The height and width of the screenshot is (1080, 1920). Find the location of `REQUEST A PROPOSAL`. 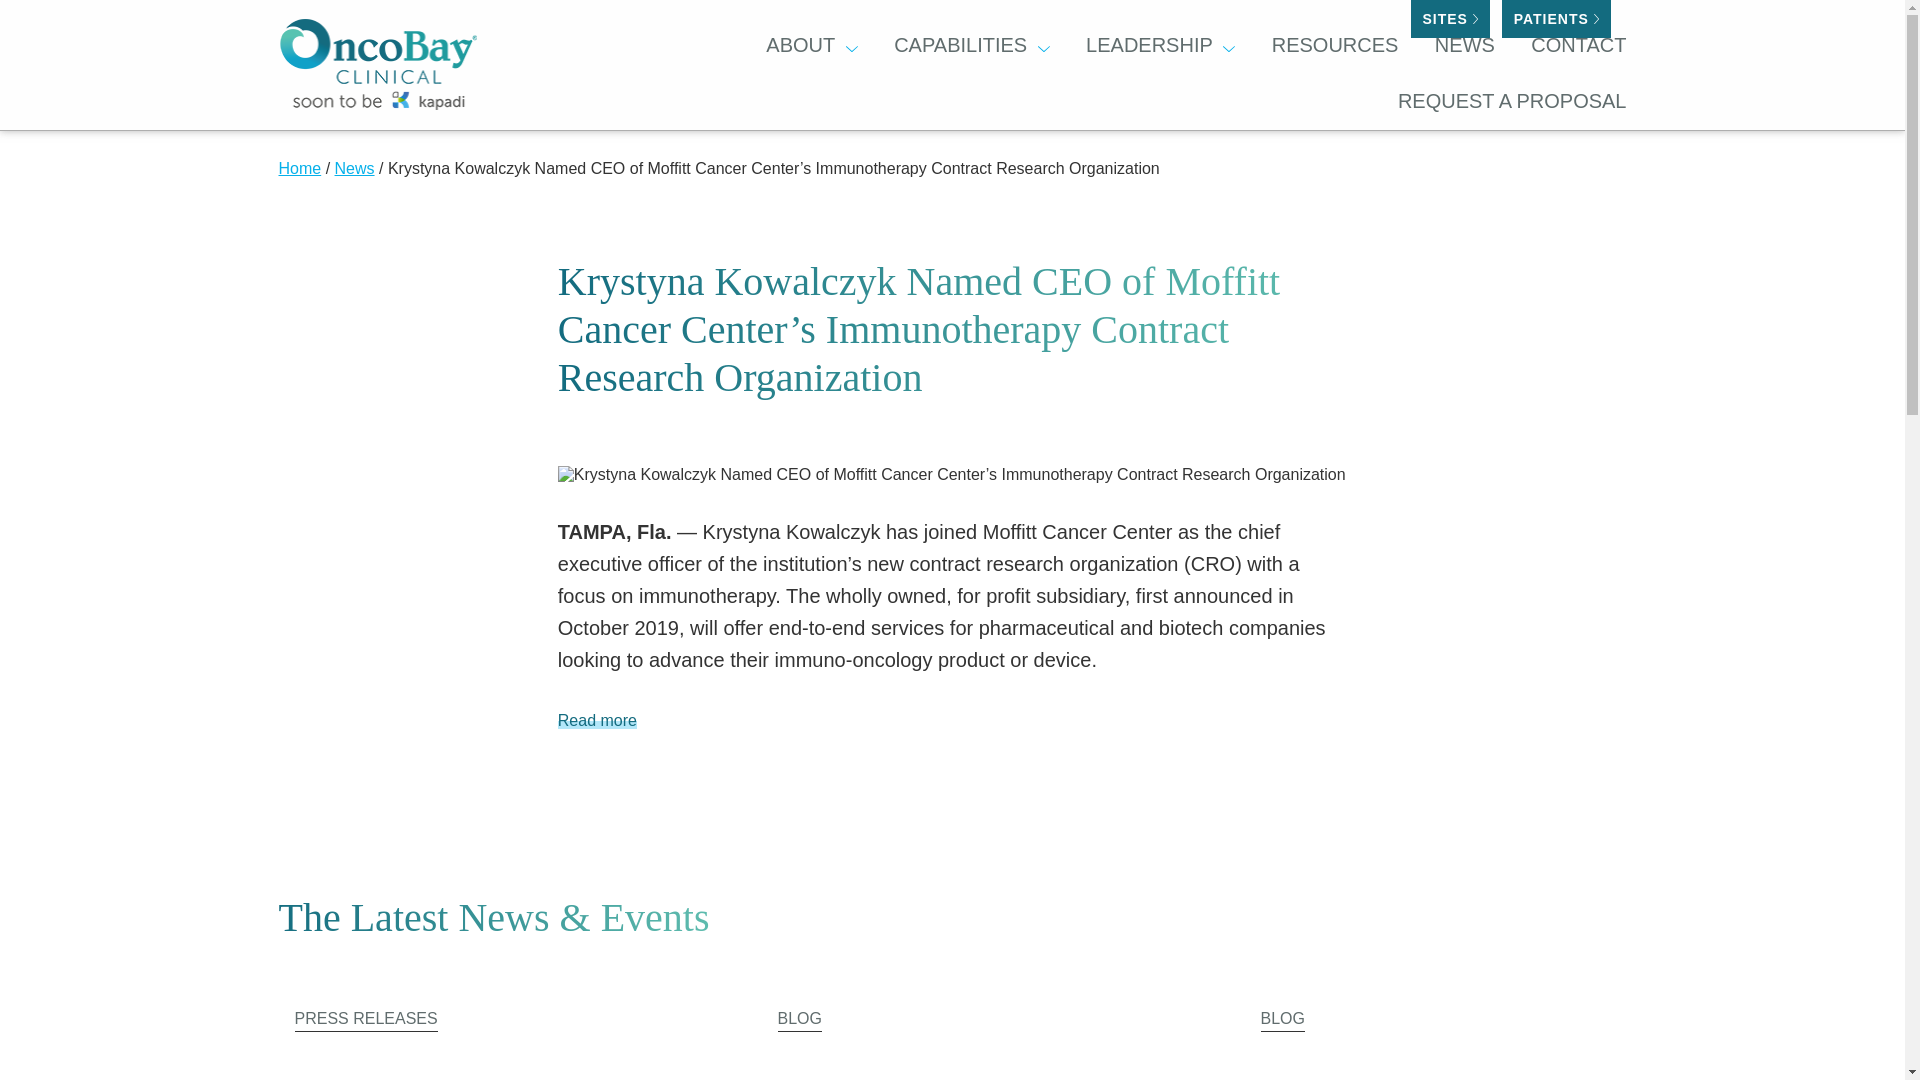

REQUEST A PROPOSAL is located at coordinates (1512, 102).